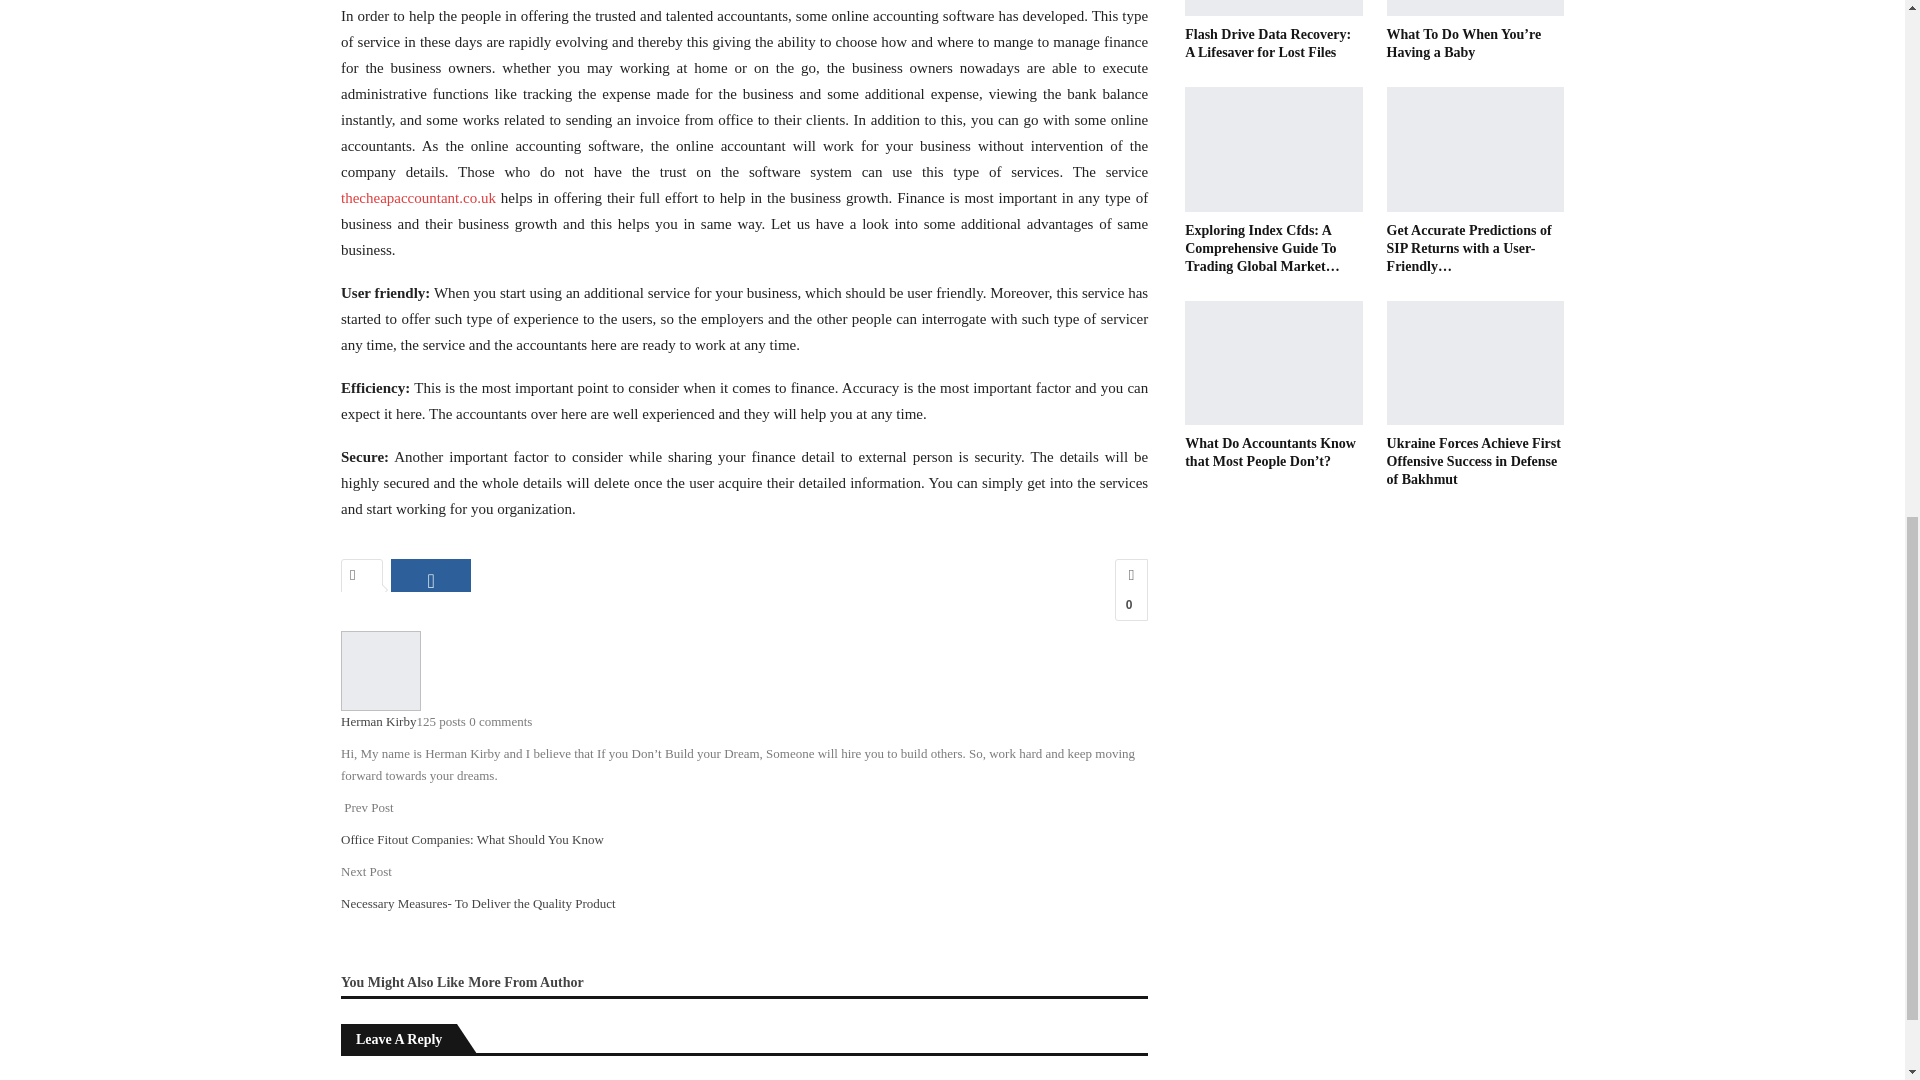 This screenshot has width=1920, height=1080. Describe the element at coordinates (418, 198) in the screenshot. I see `thecheapaccountant.co.uk` at that location.